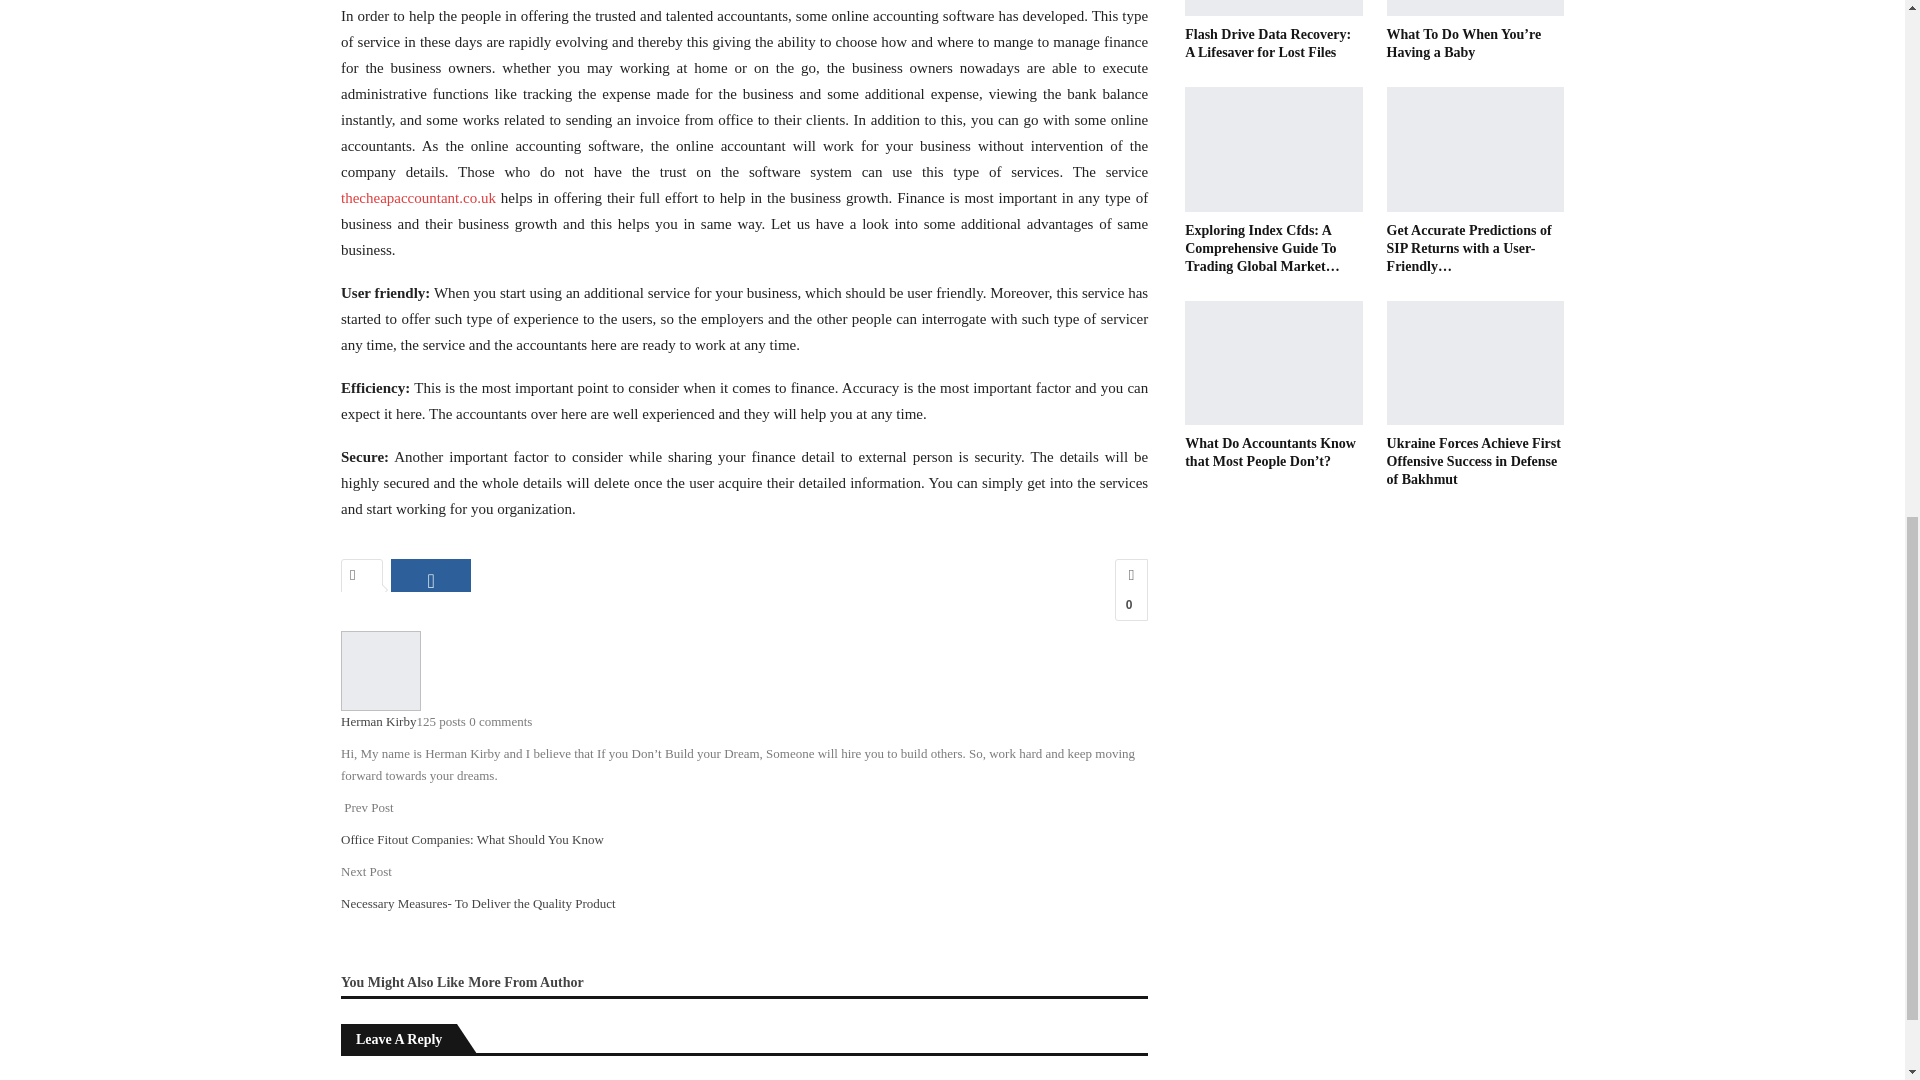 This screenshot has width=1920, height=1080. Describe the element at coordinates (418, 198) in the screenshot. I see `thecheapaccountant.co.uk` at that location.